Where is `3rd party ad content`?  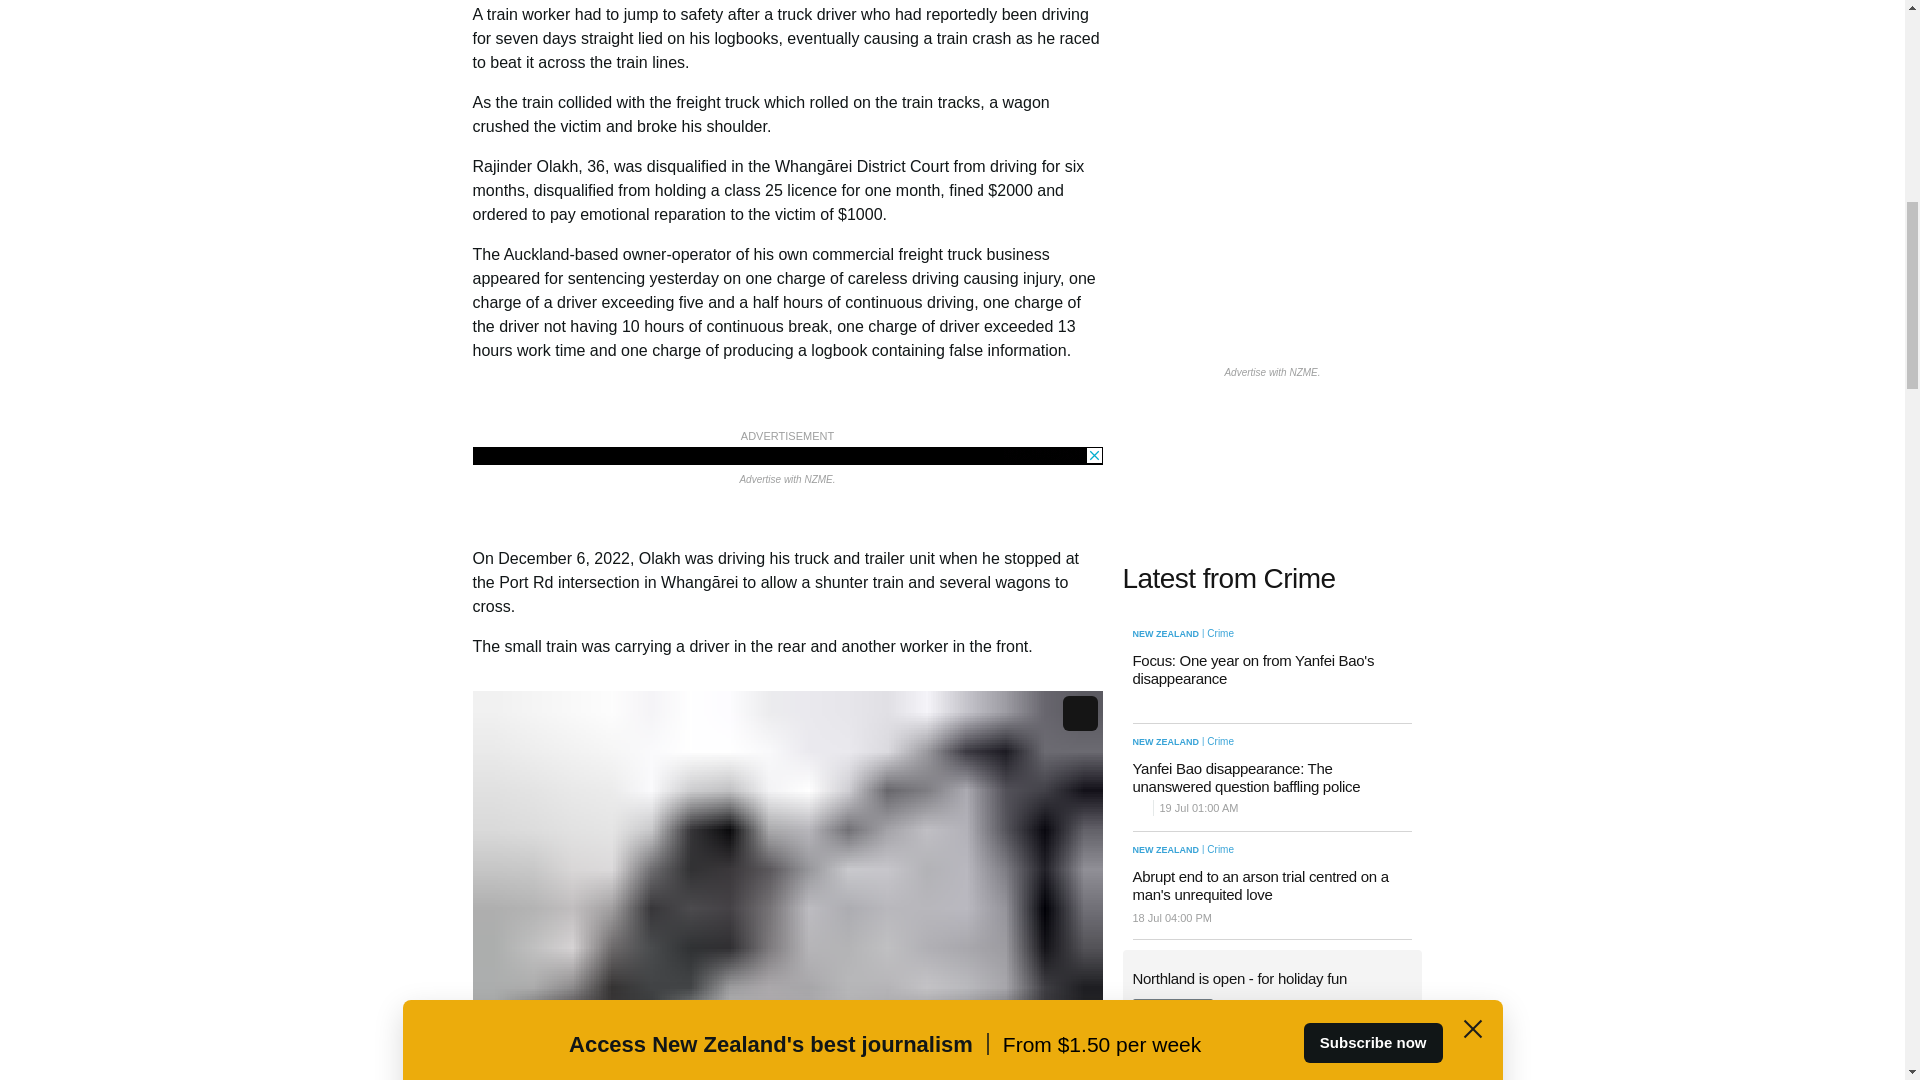
3rd party ad content is located at coordinates (1272, 1078).